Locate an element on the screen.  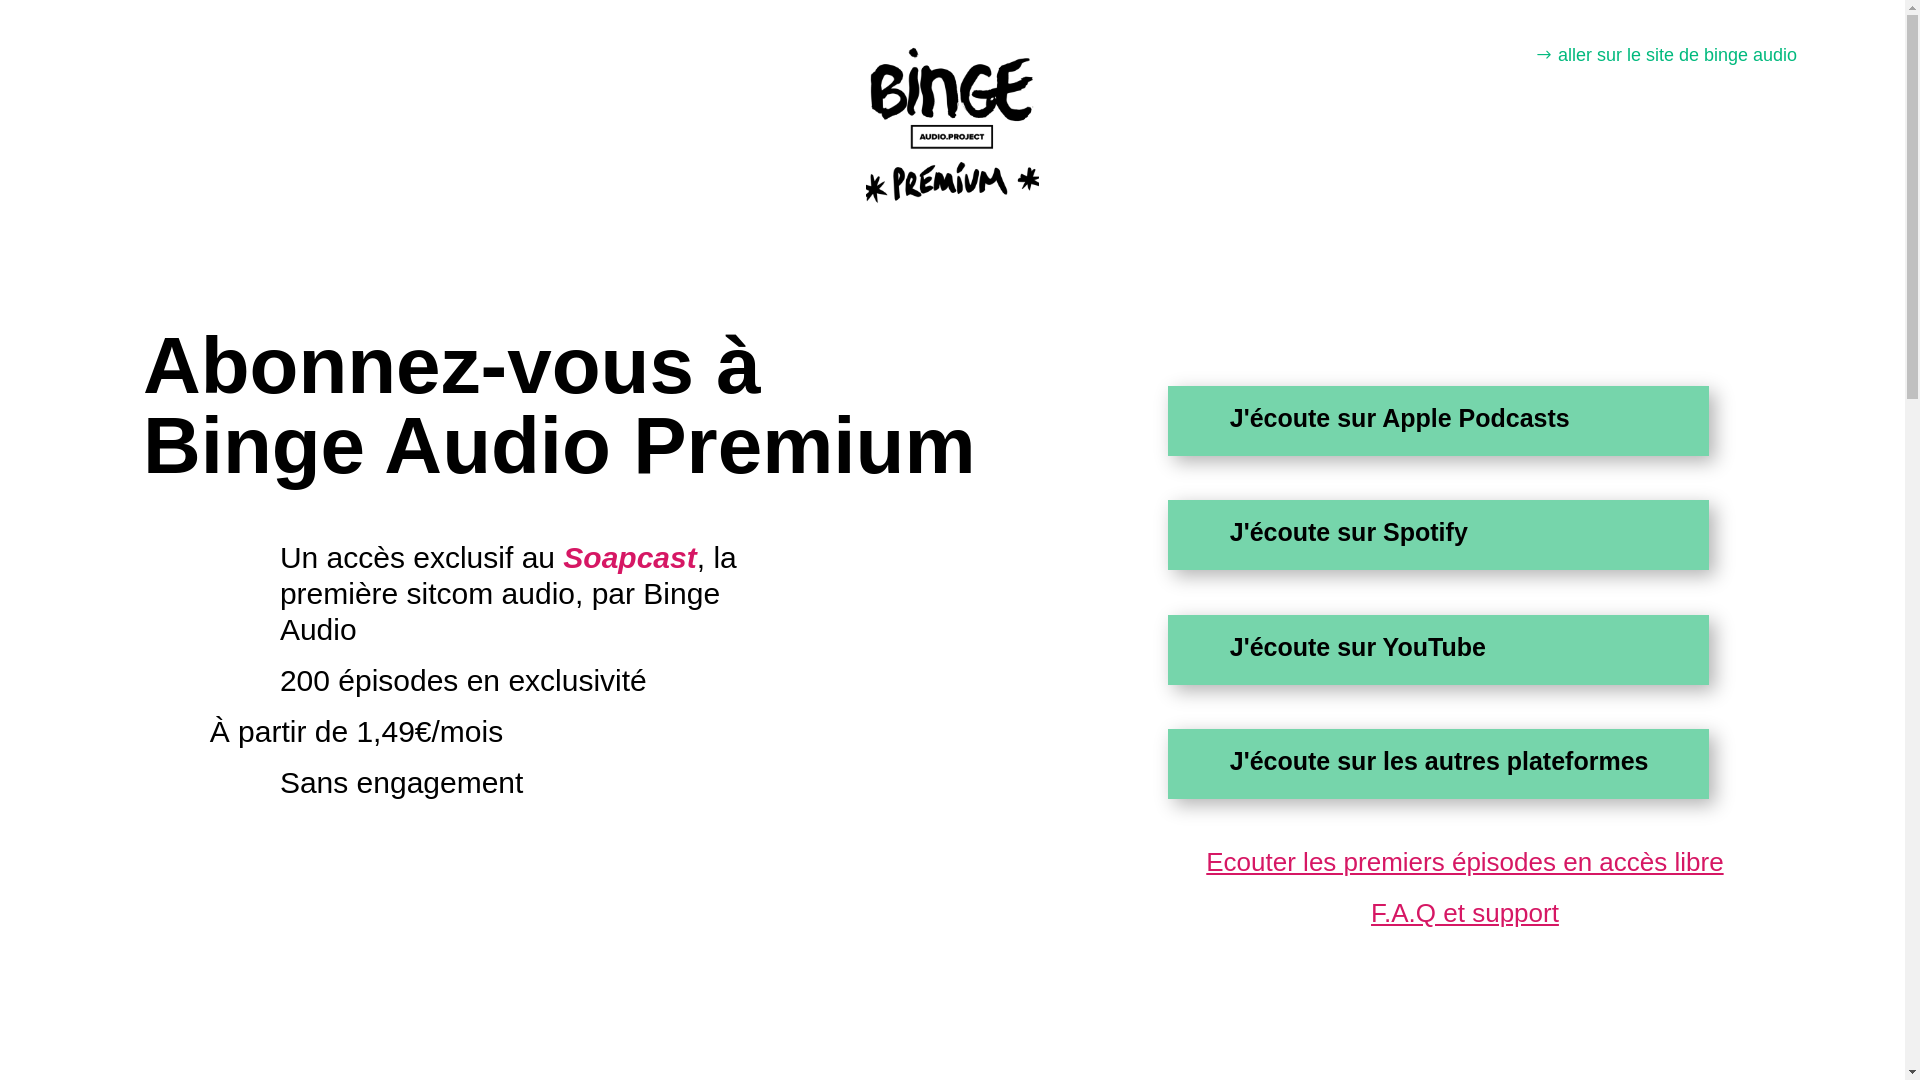
F.A.Q et support is located at coordinates (1465, 913).